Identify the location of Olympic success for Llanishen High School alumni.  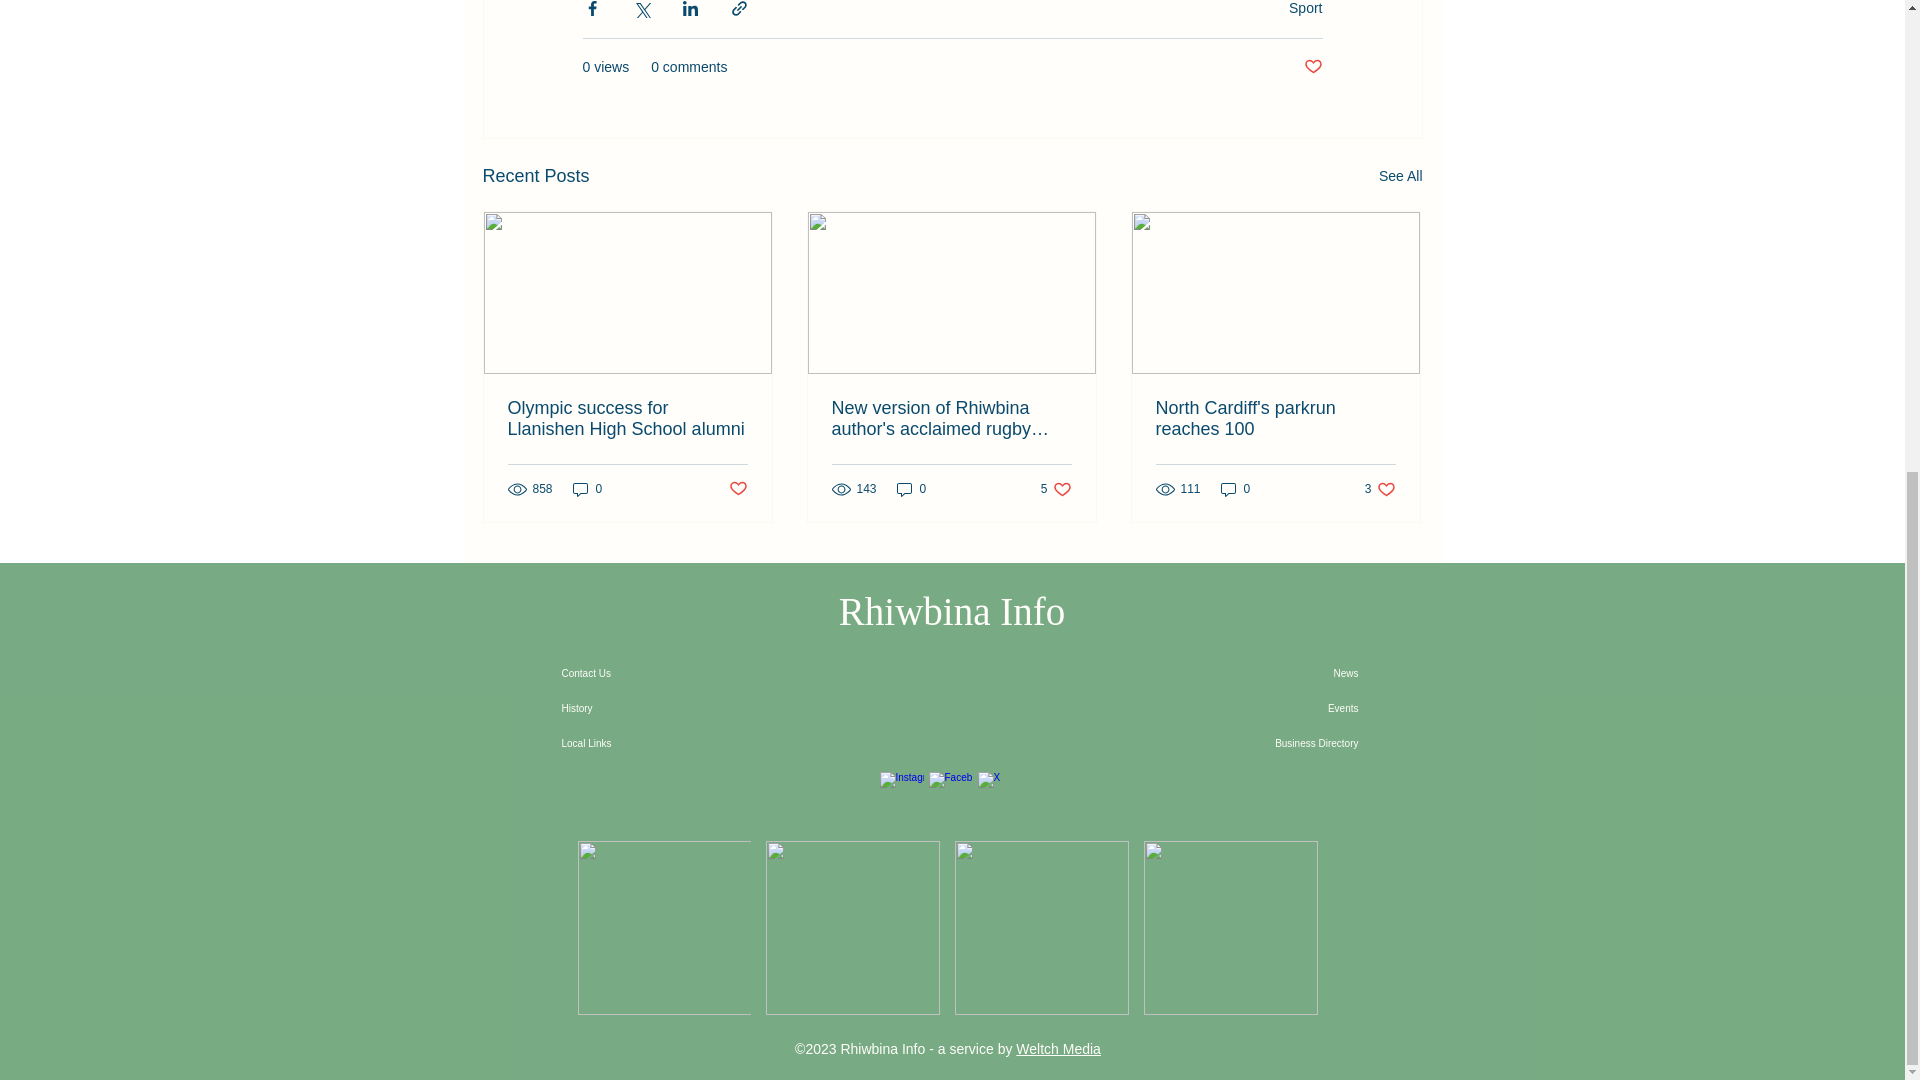
(628, 418).